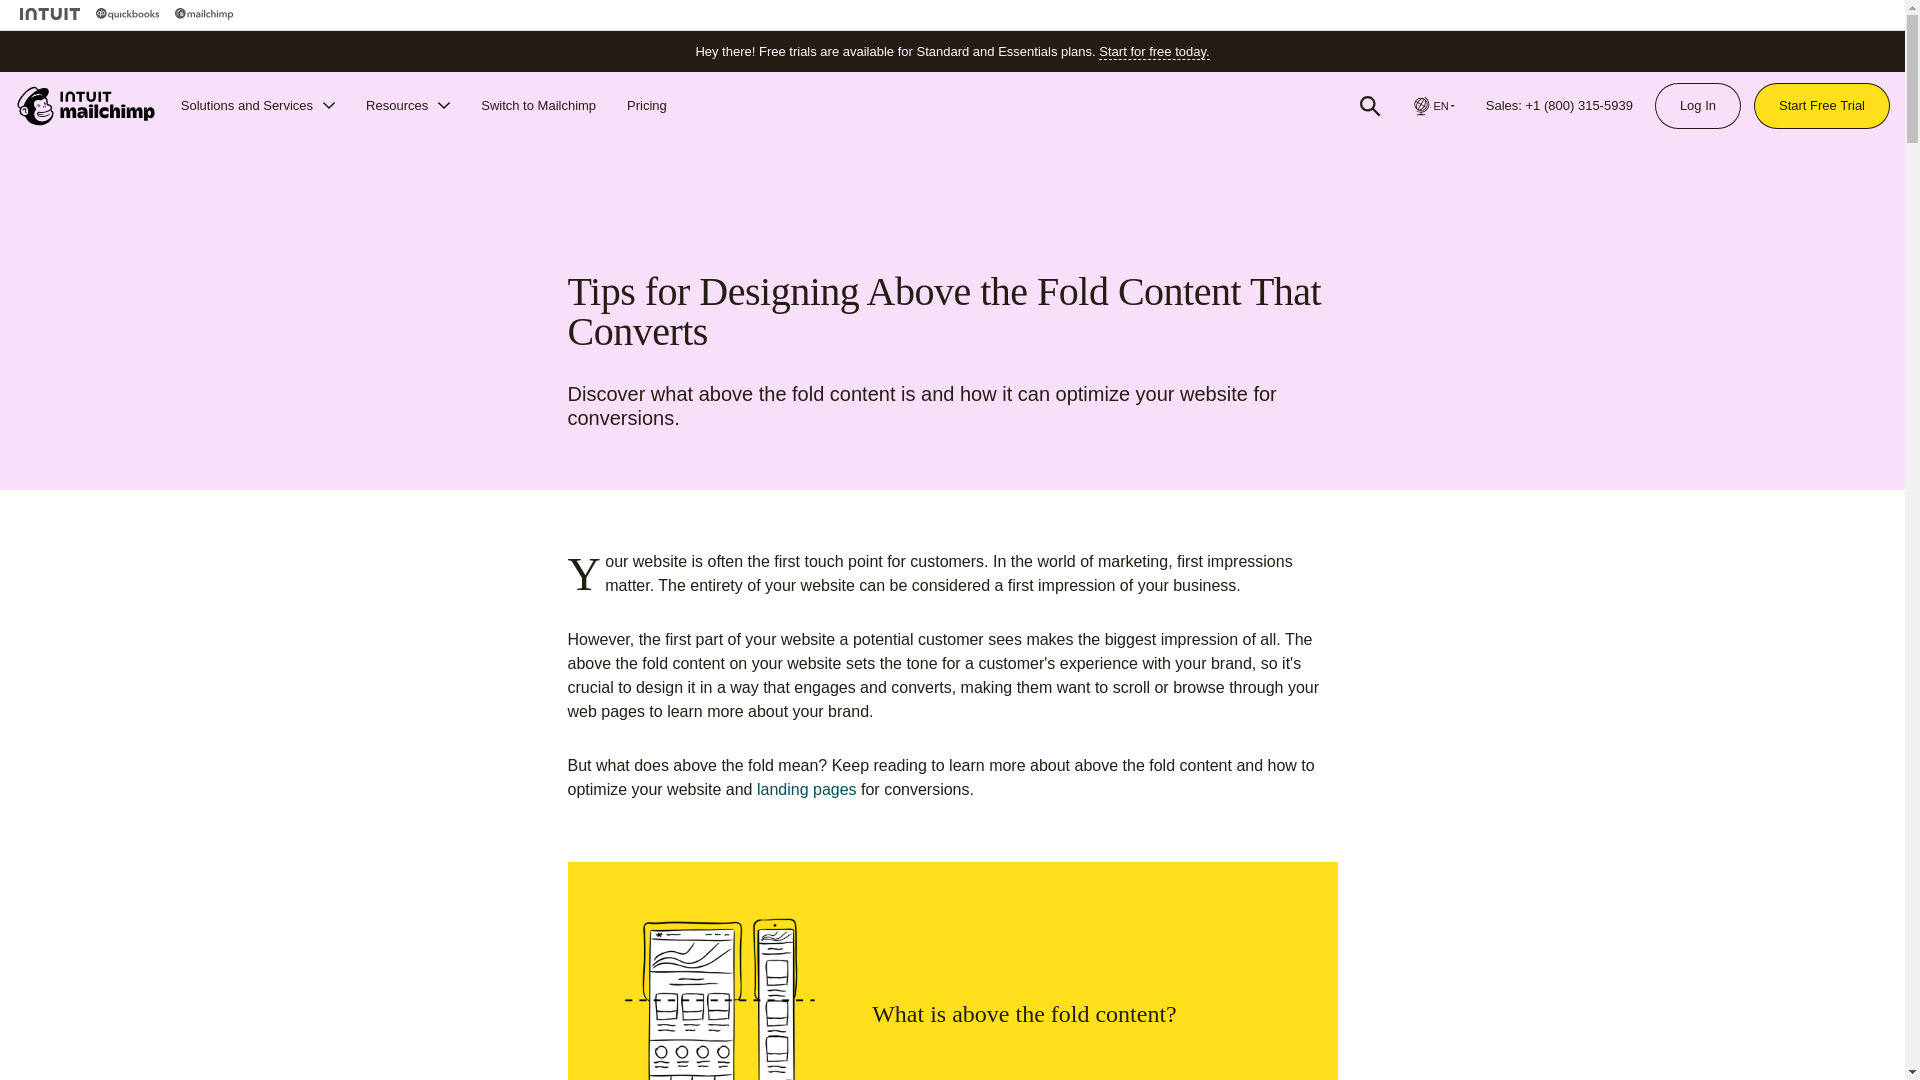  I want to click on Start for free today., so click(1154, 52).